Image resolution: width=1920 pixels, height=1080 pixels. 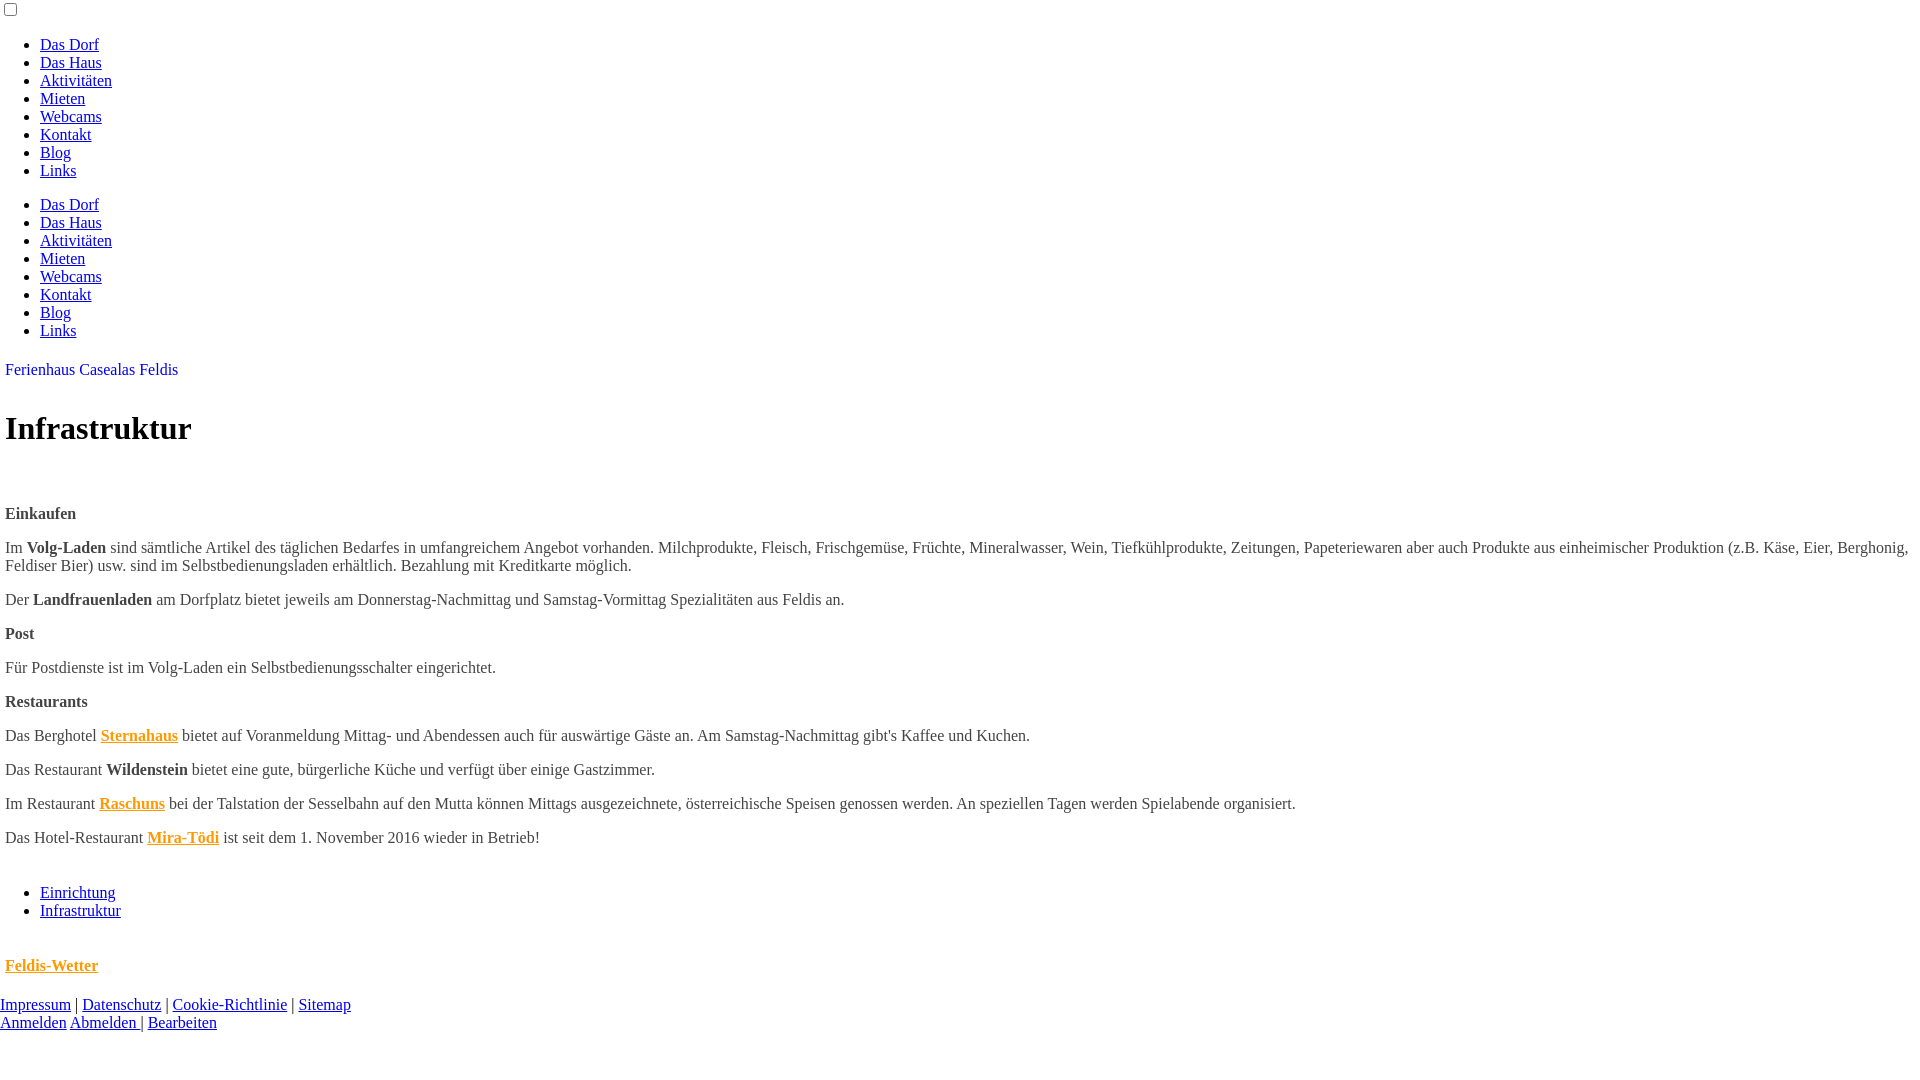 I want to click on Webcams, so click(x=71, y=276).